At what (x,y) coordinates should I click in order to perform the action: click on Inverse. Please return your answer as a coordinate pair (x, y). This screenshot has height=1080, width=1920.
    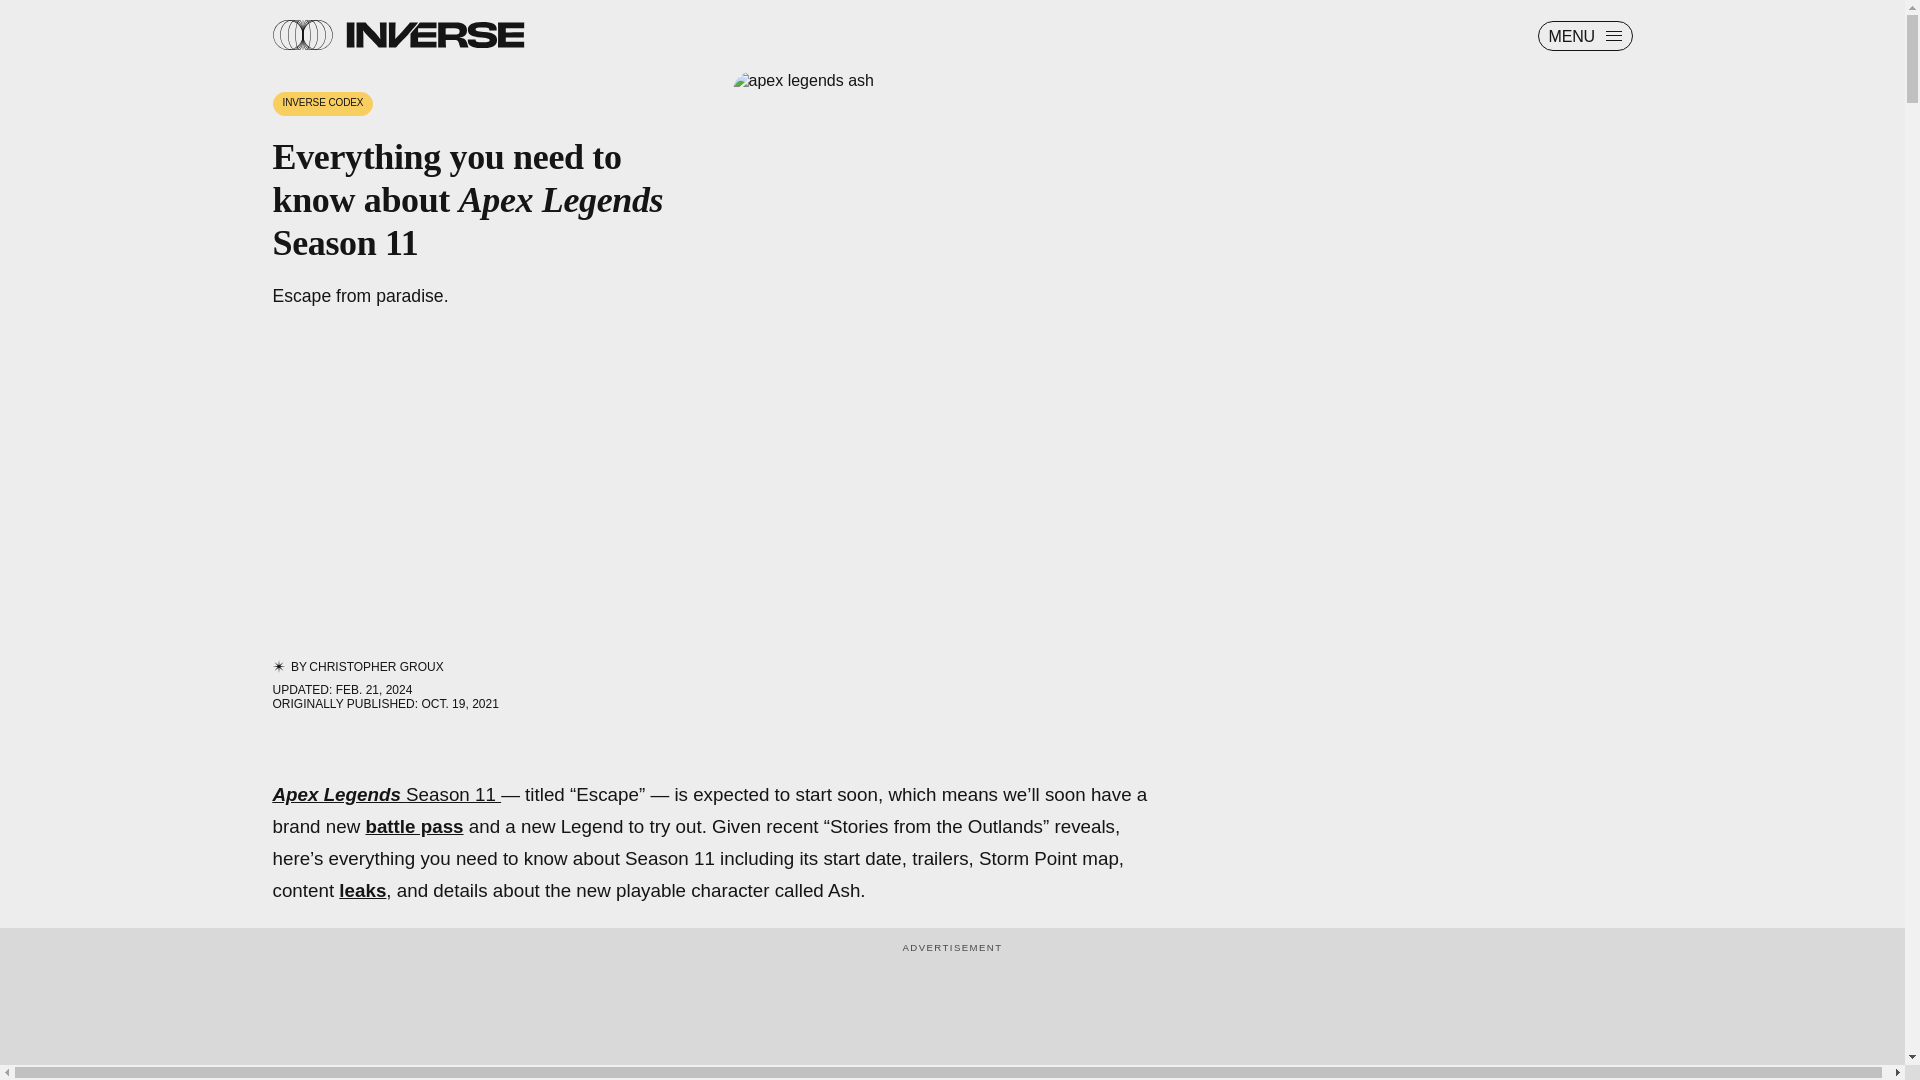
    Looking at the image, I should click on (434, 34).